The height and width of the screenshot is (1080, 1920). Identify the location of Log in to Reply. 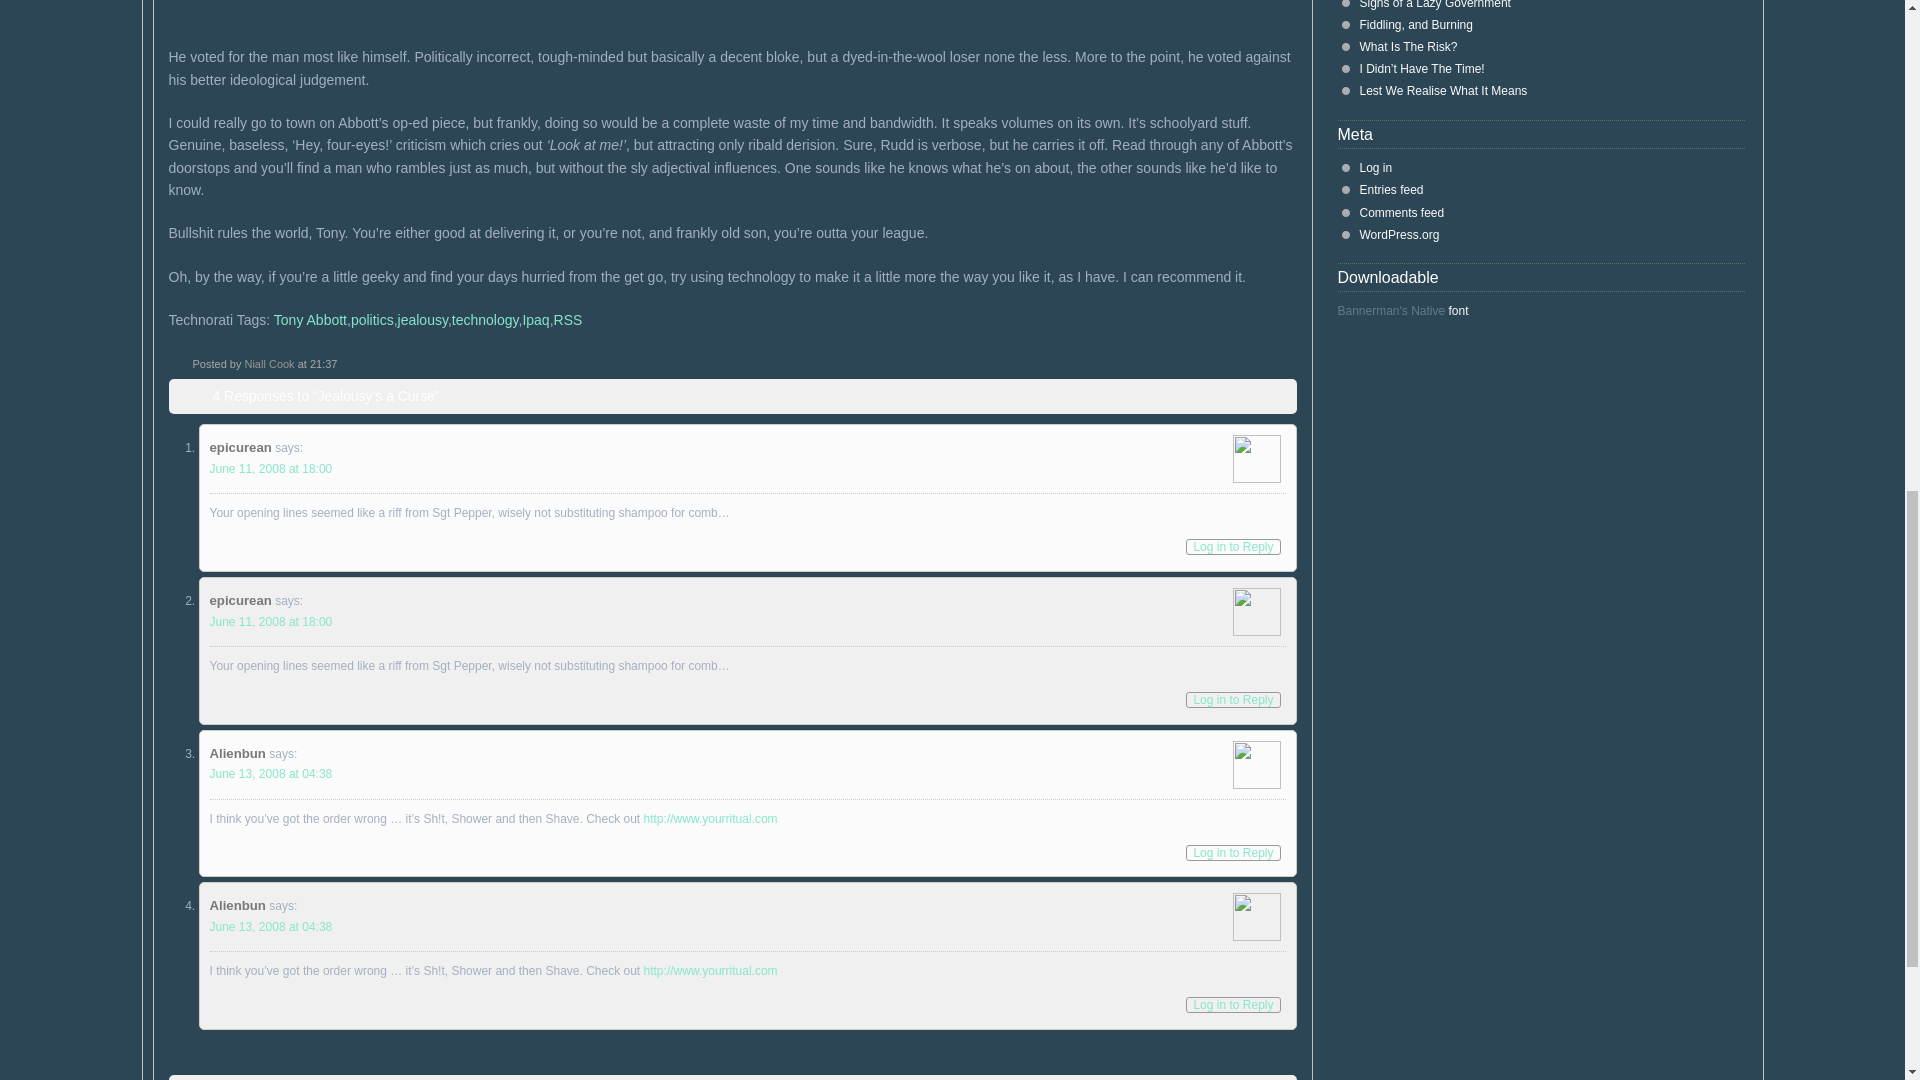
(1233, 1004).